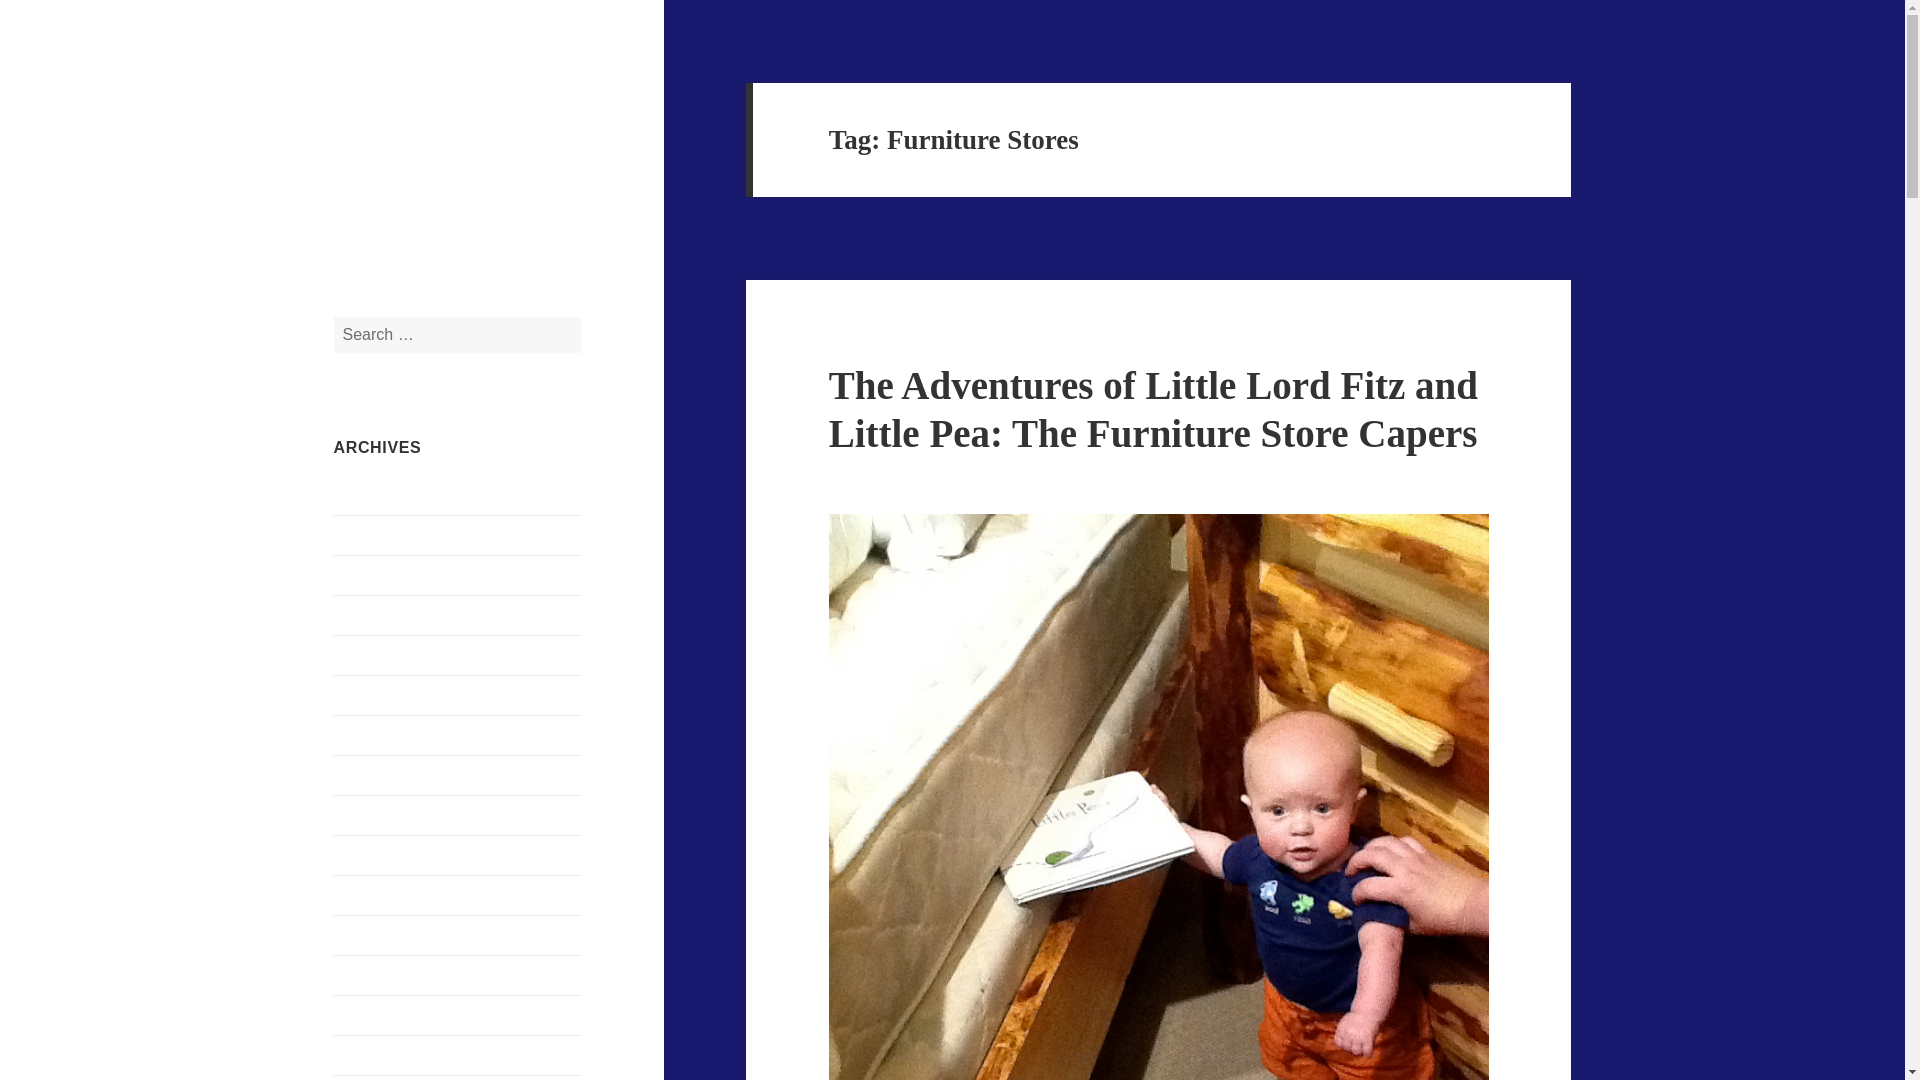  I want to click on Josh's Froz-T-Freez Internet Drive-Inn, so click(425, 131).